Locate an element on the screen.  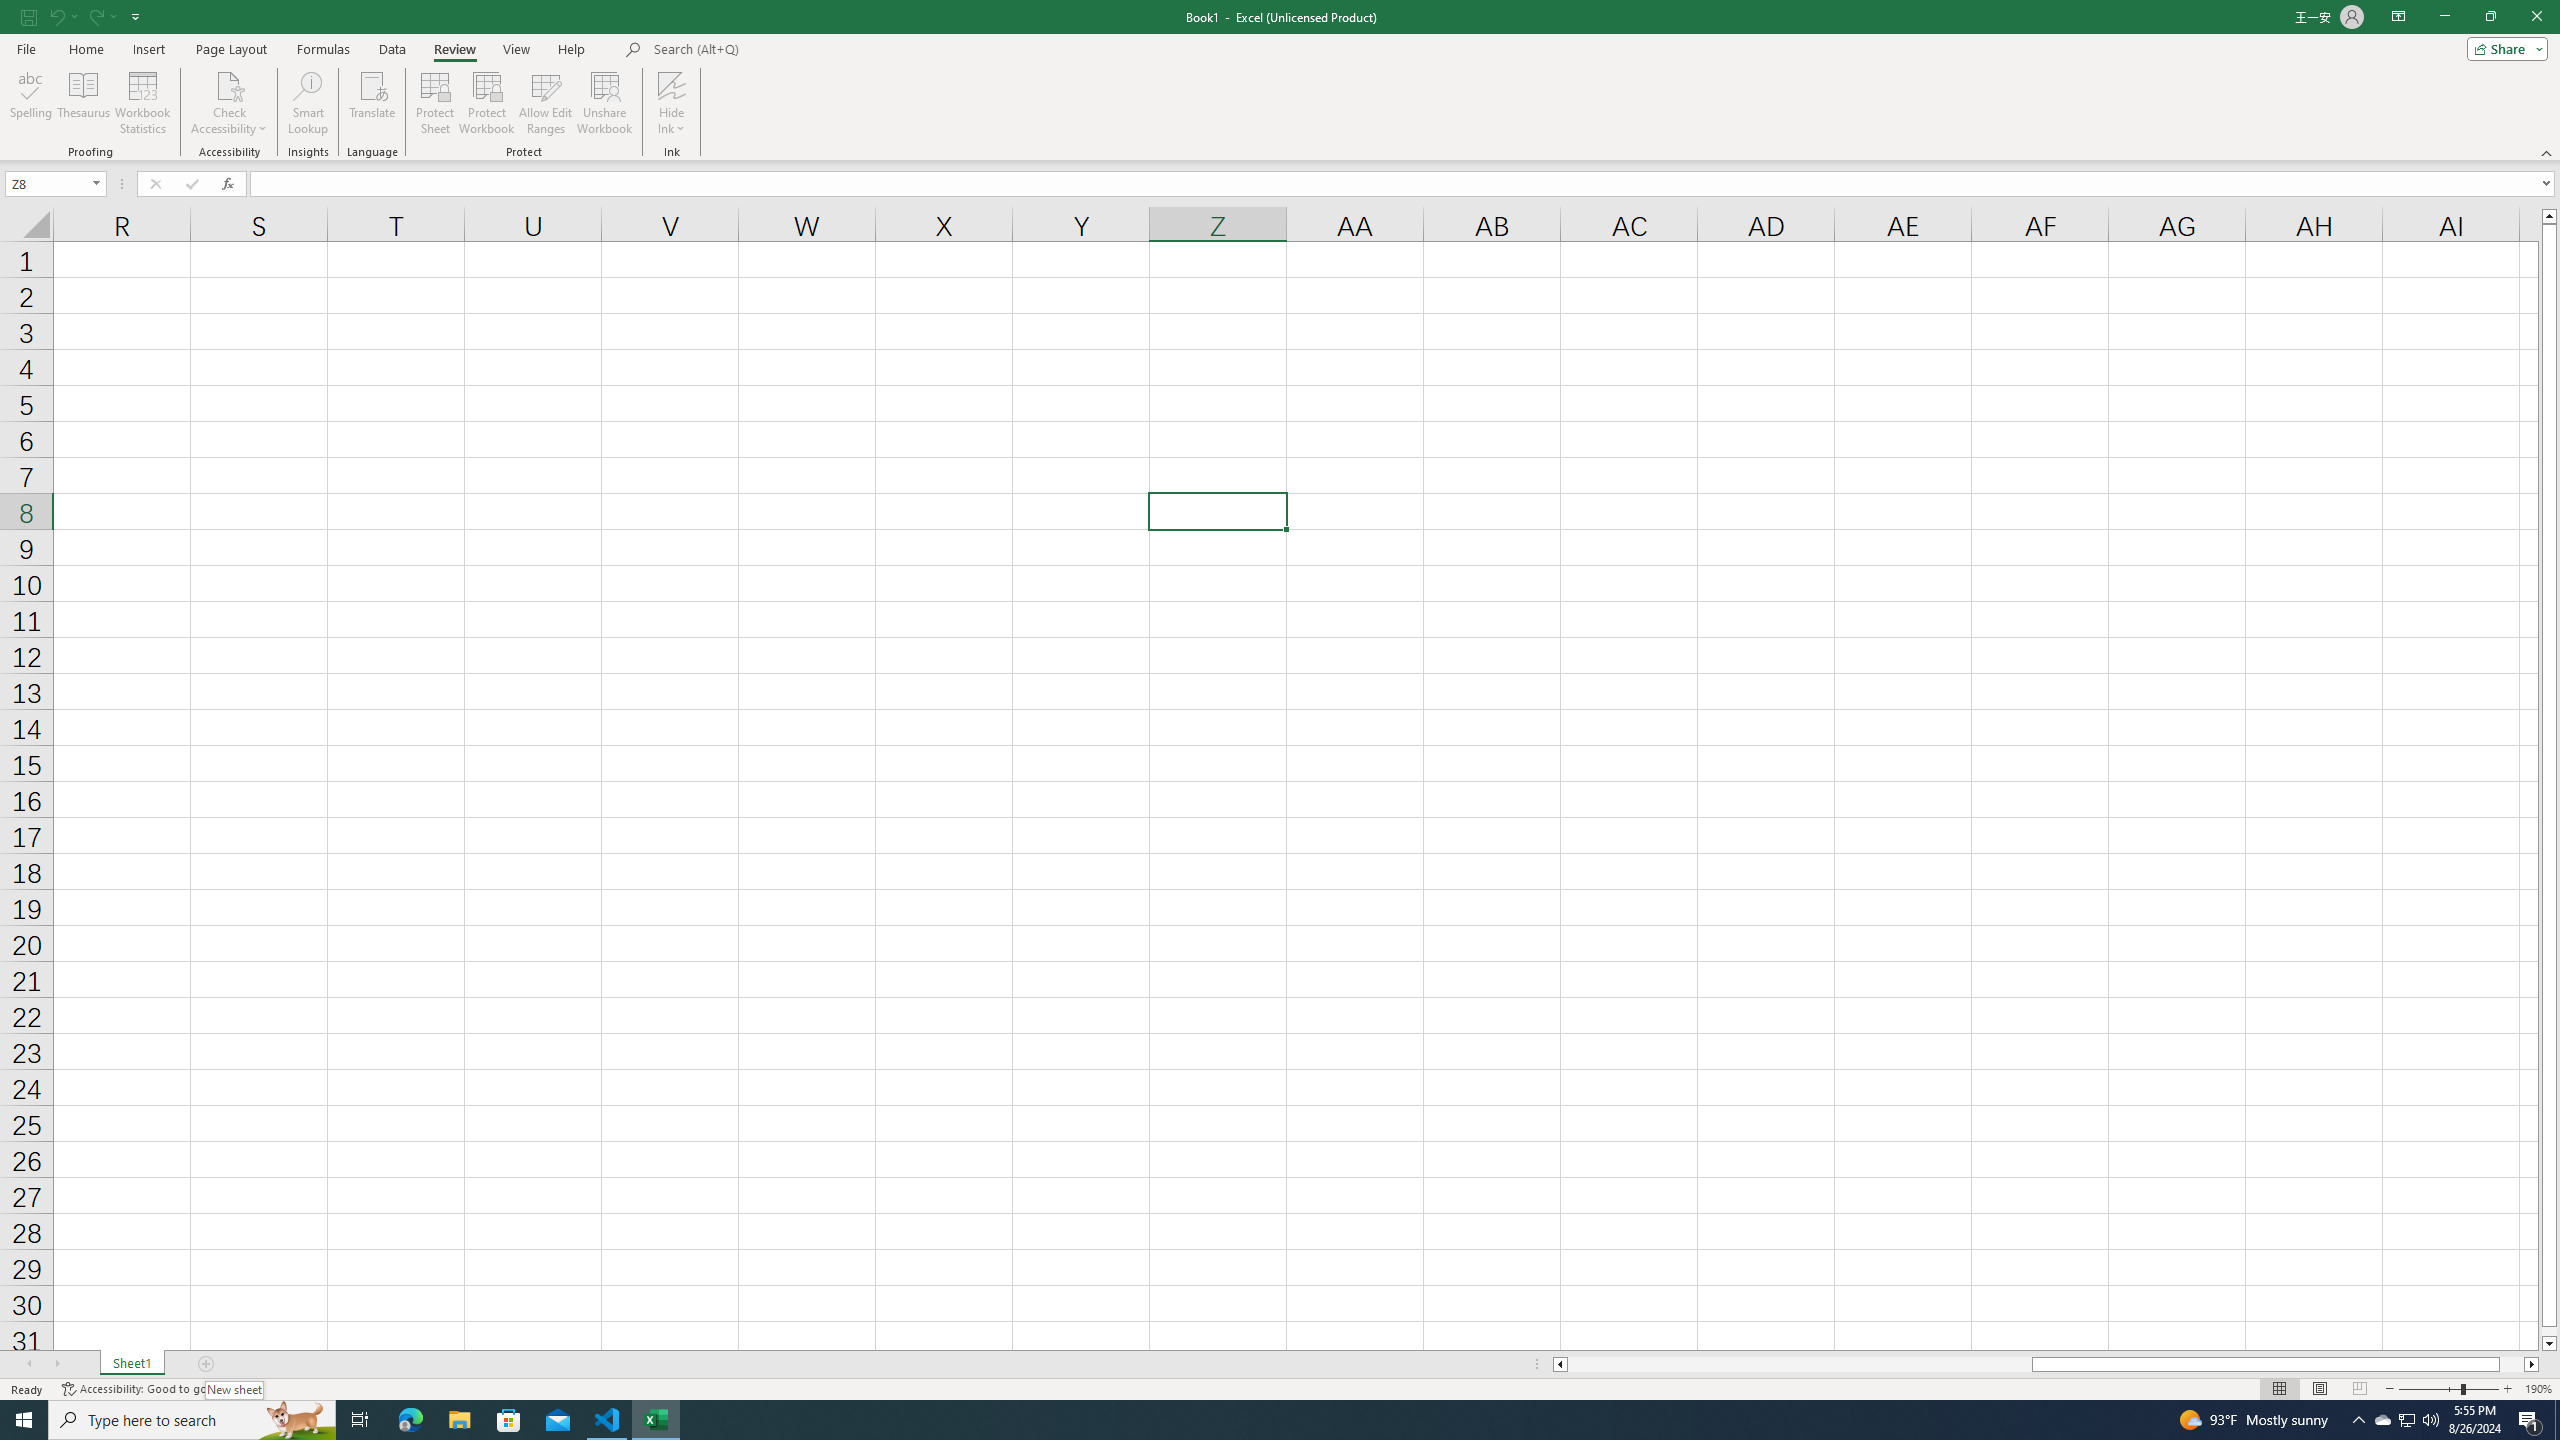
Allow Edit Ranges is located at coordinates (546, 103).